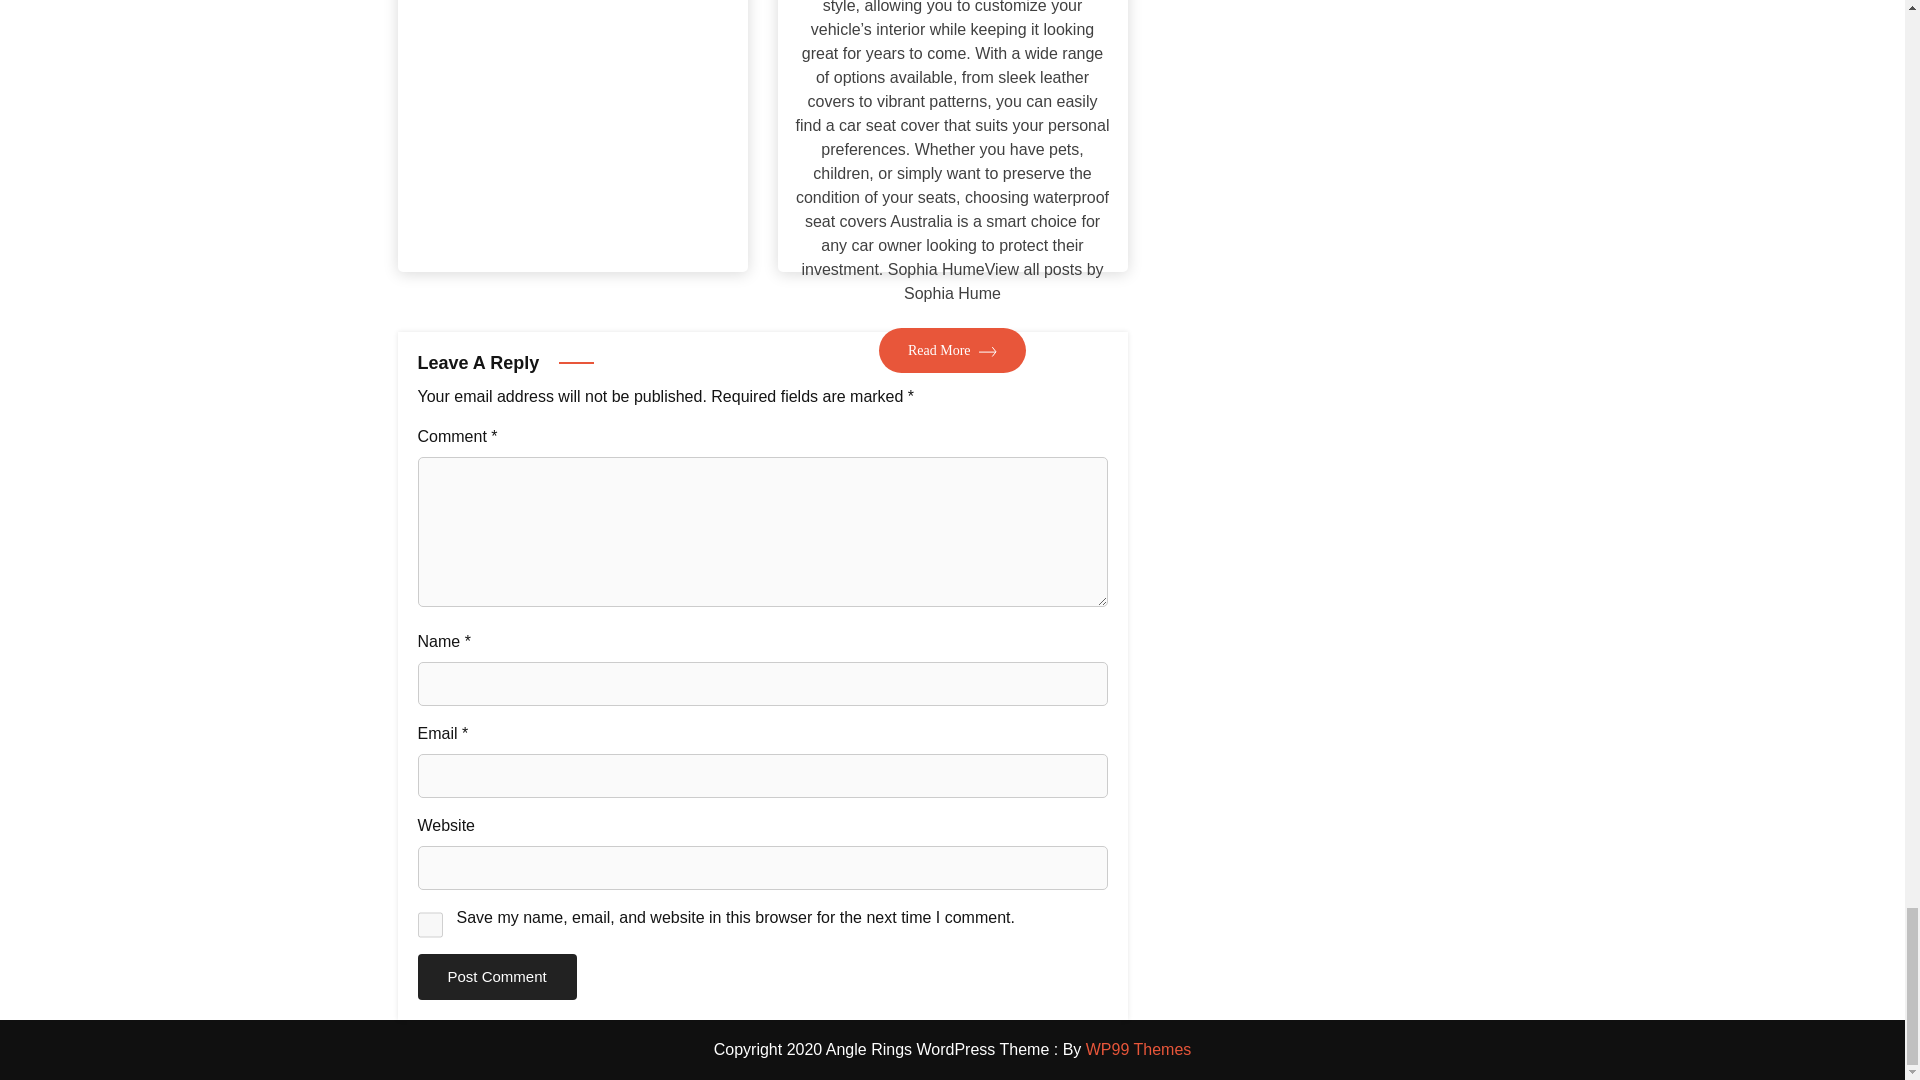  I want to click on Read More, so click(952, 350).